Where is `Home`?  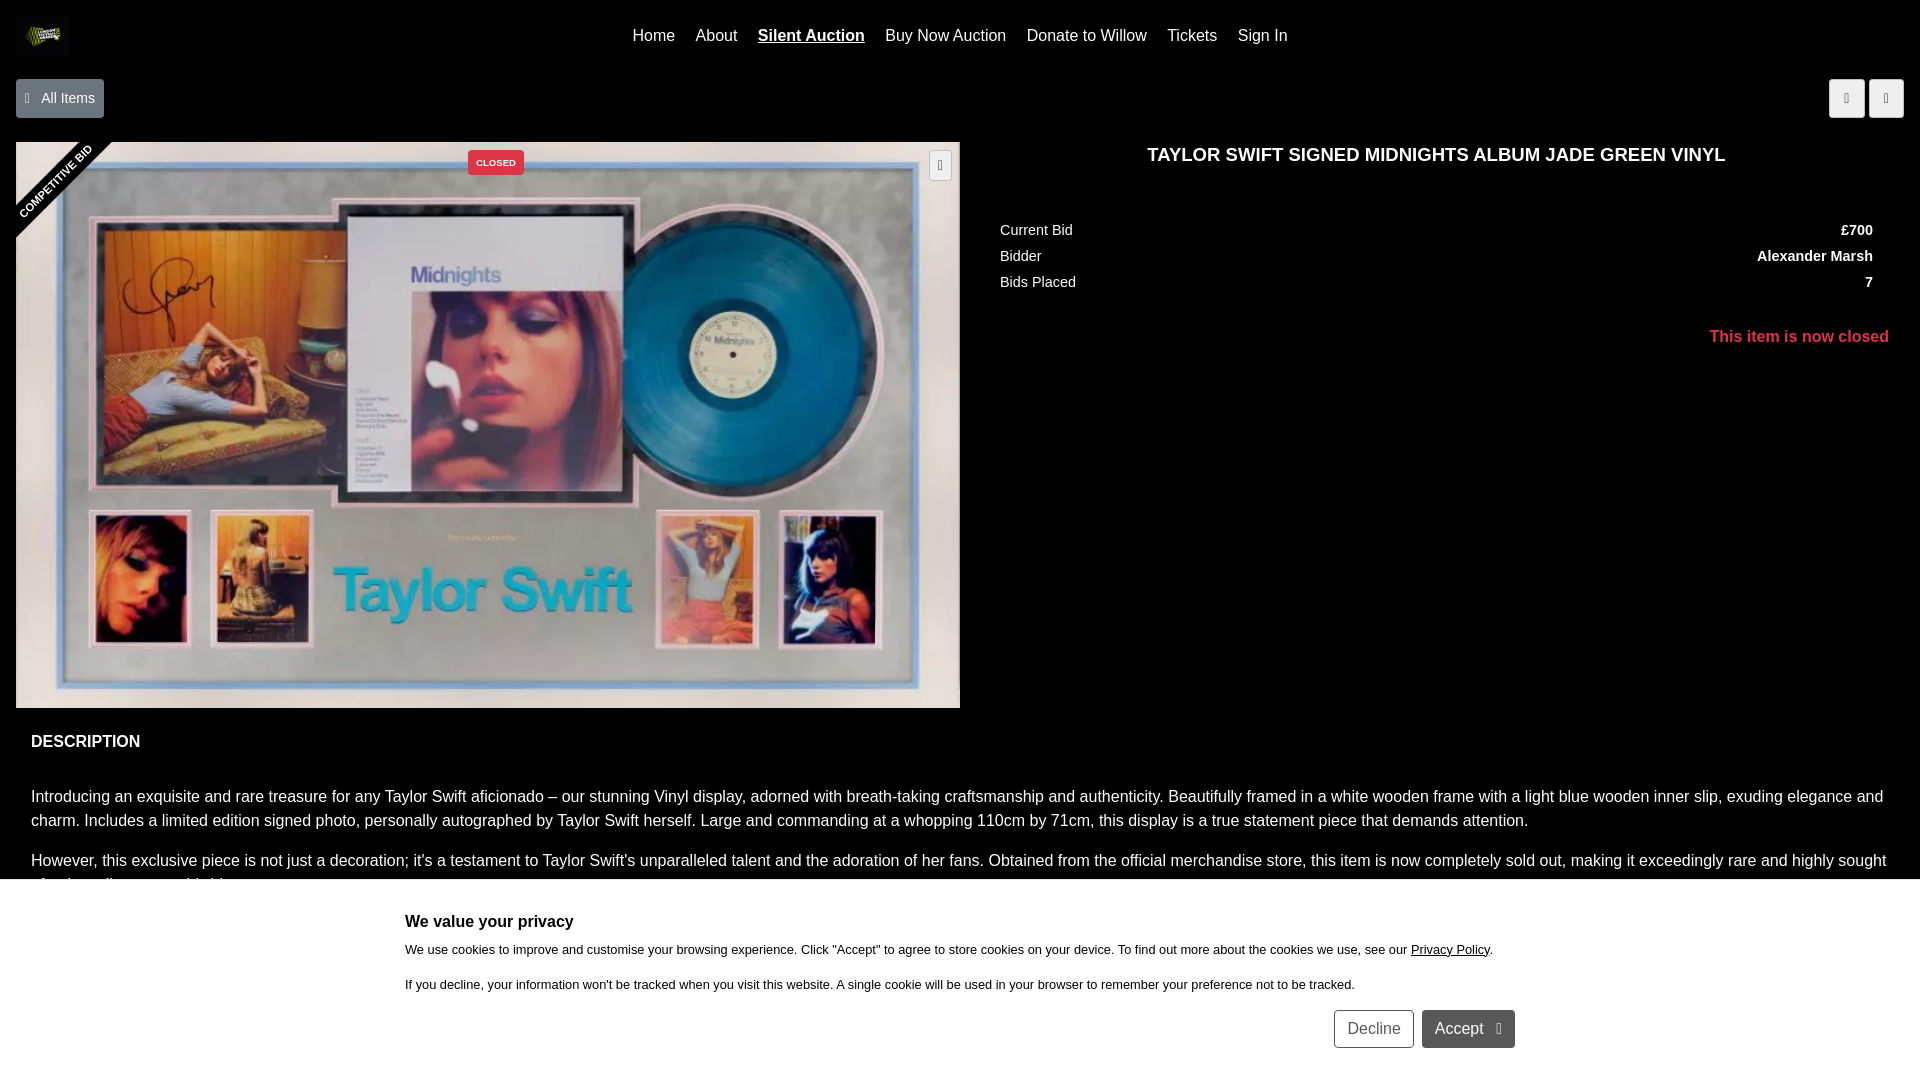
Home is located at coordinates (654, 36).